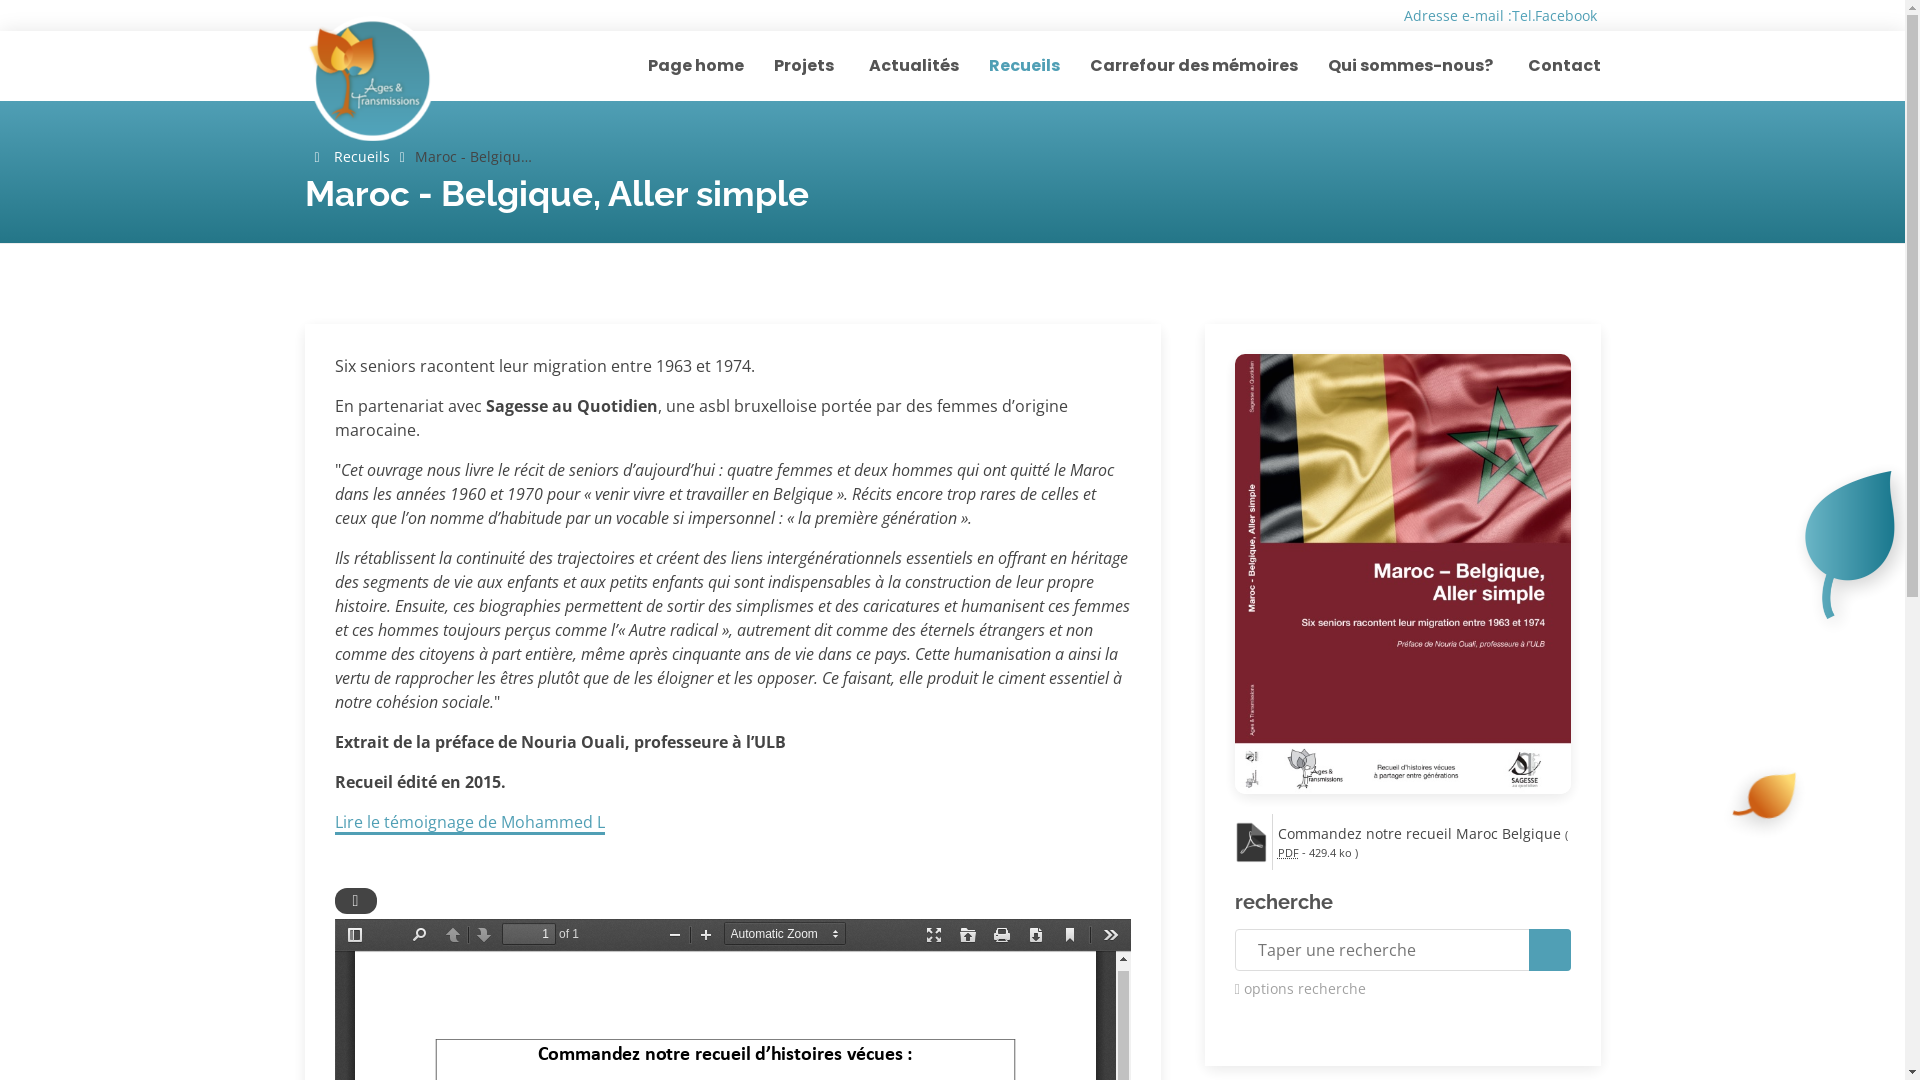  What do you see at coordinates (1672, 14) in the screenshot?
I see `Bureau - Sylvie Lerot & Marie Dehou +32 (0)2 514 45 61` at bounding box center [1672, 14].